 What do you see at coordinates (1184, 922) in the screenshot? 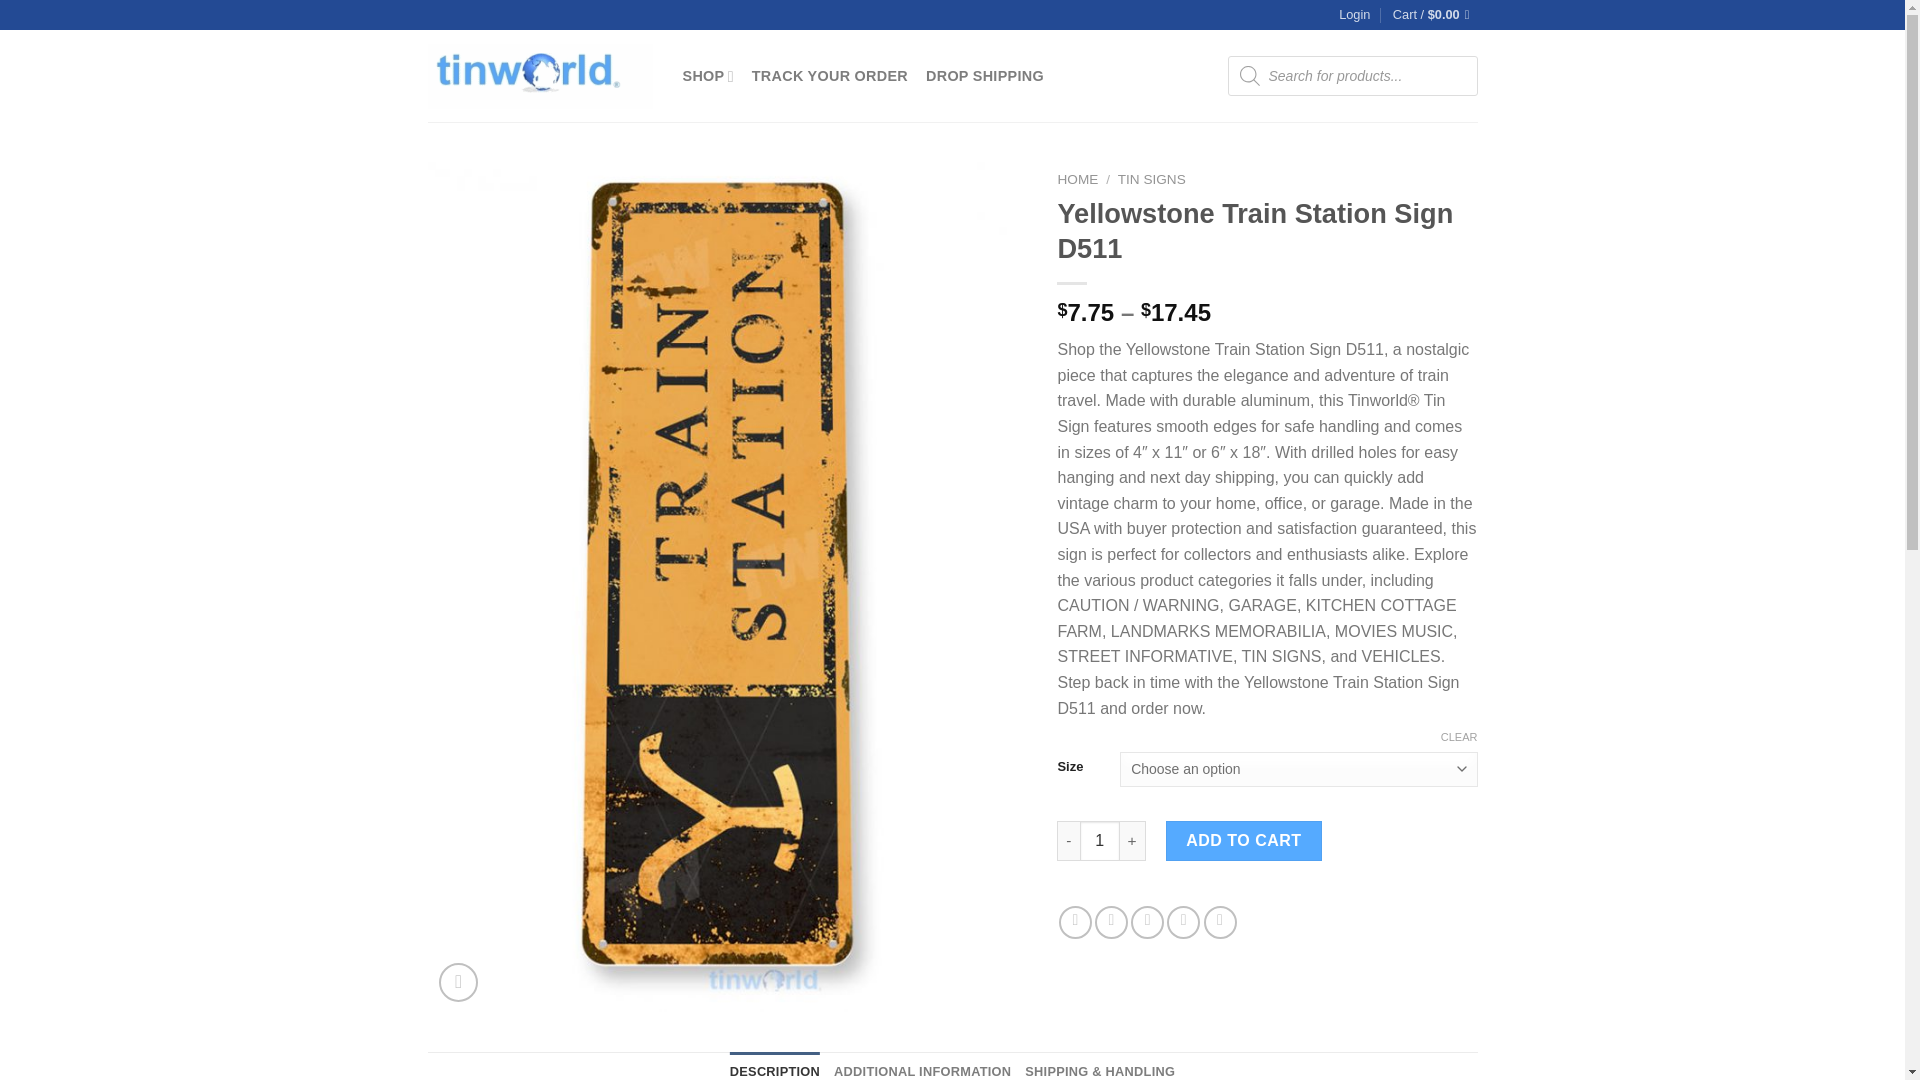
I see `Pin on Pinterest` at bounding box center [1184, 922].